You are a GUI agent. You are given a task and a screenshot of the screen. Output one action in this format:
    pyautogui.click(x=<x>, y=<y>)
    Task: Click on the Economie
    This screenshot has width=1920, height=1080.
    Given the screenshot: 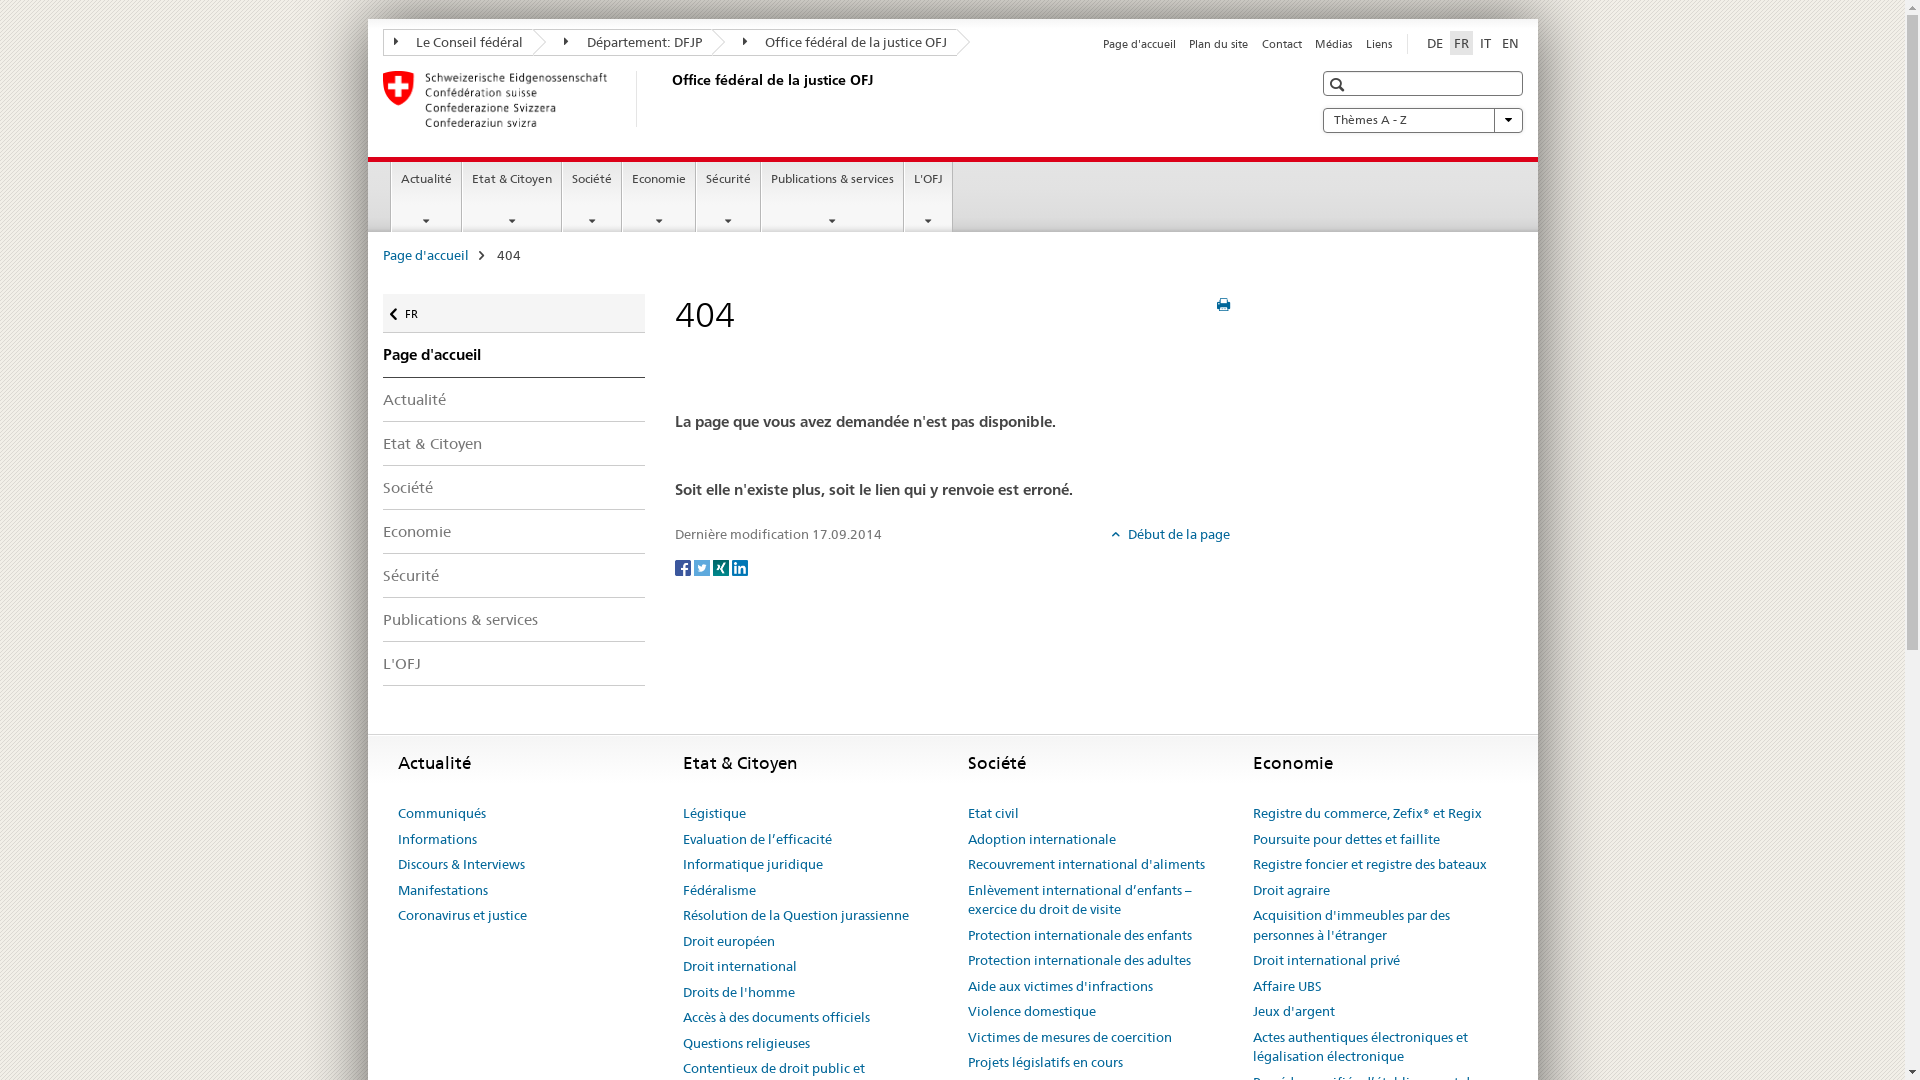 What is the action you would take?
    pyautogui.click(x=659, y=197)
    